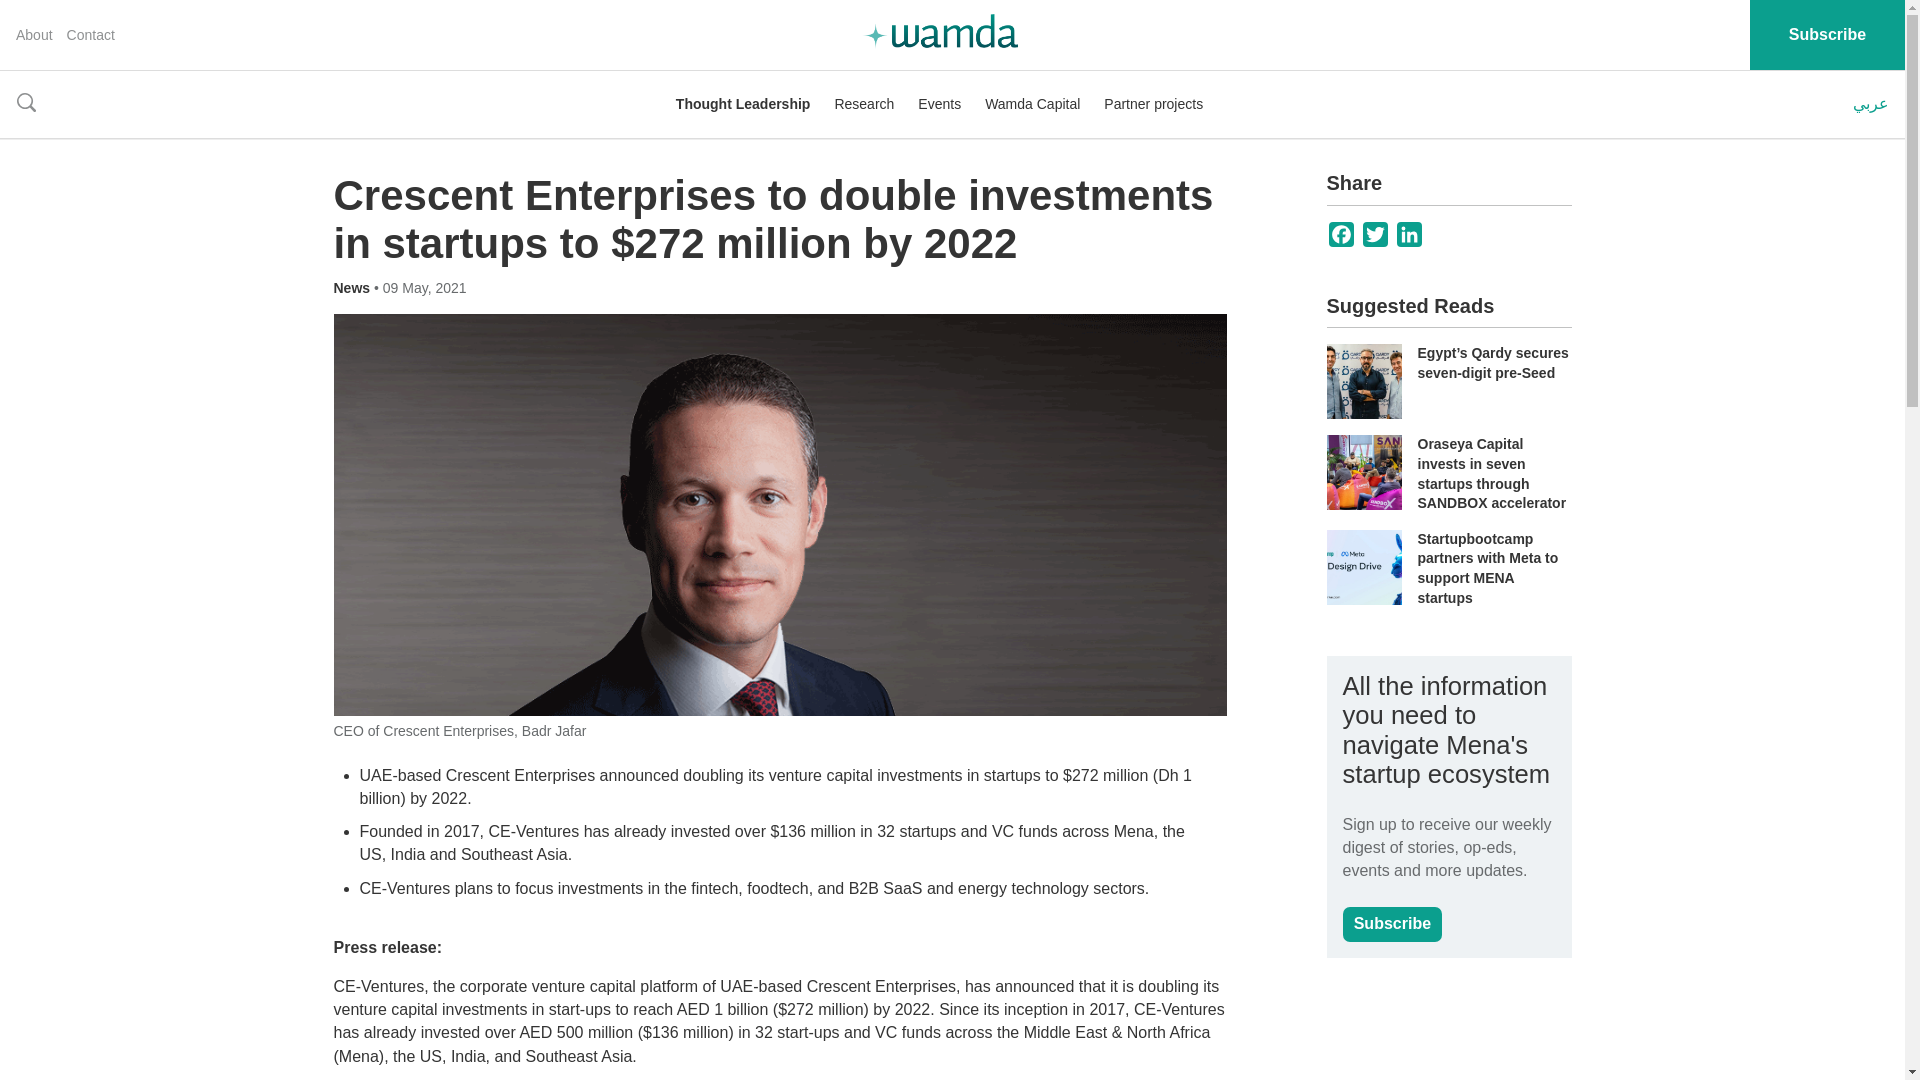 The width and height of the screenshot is (1920, 1080). Describe the element at coordinates (939, 104) in the screenshot. I see `Events` at that location.